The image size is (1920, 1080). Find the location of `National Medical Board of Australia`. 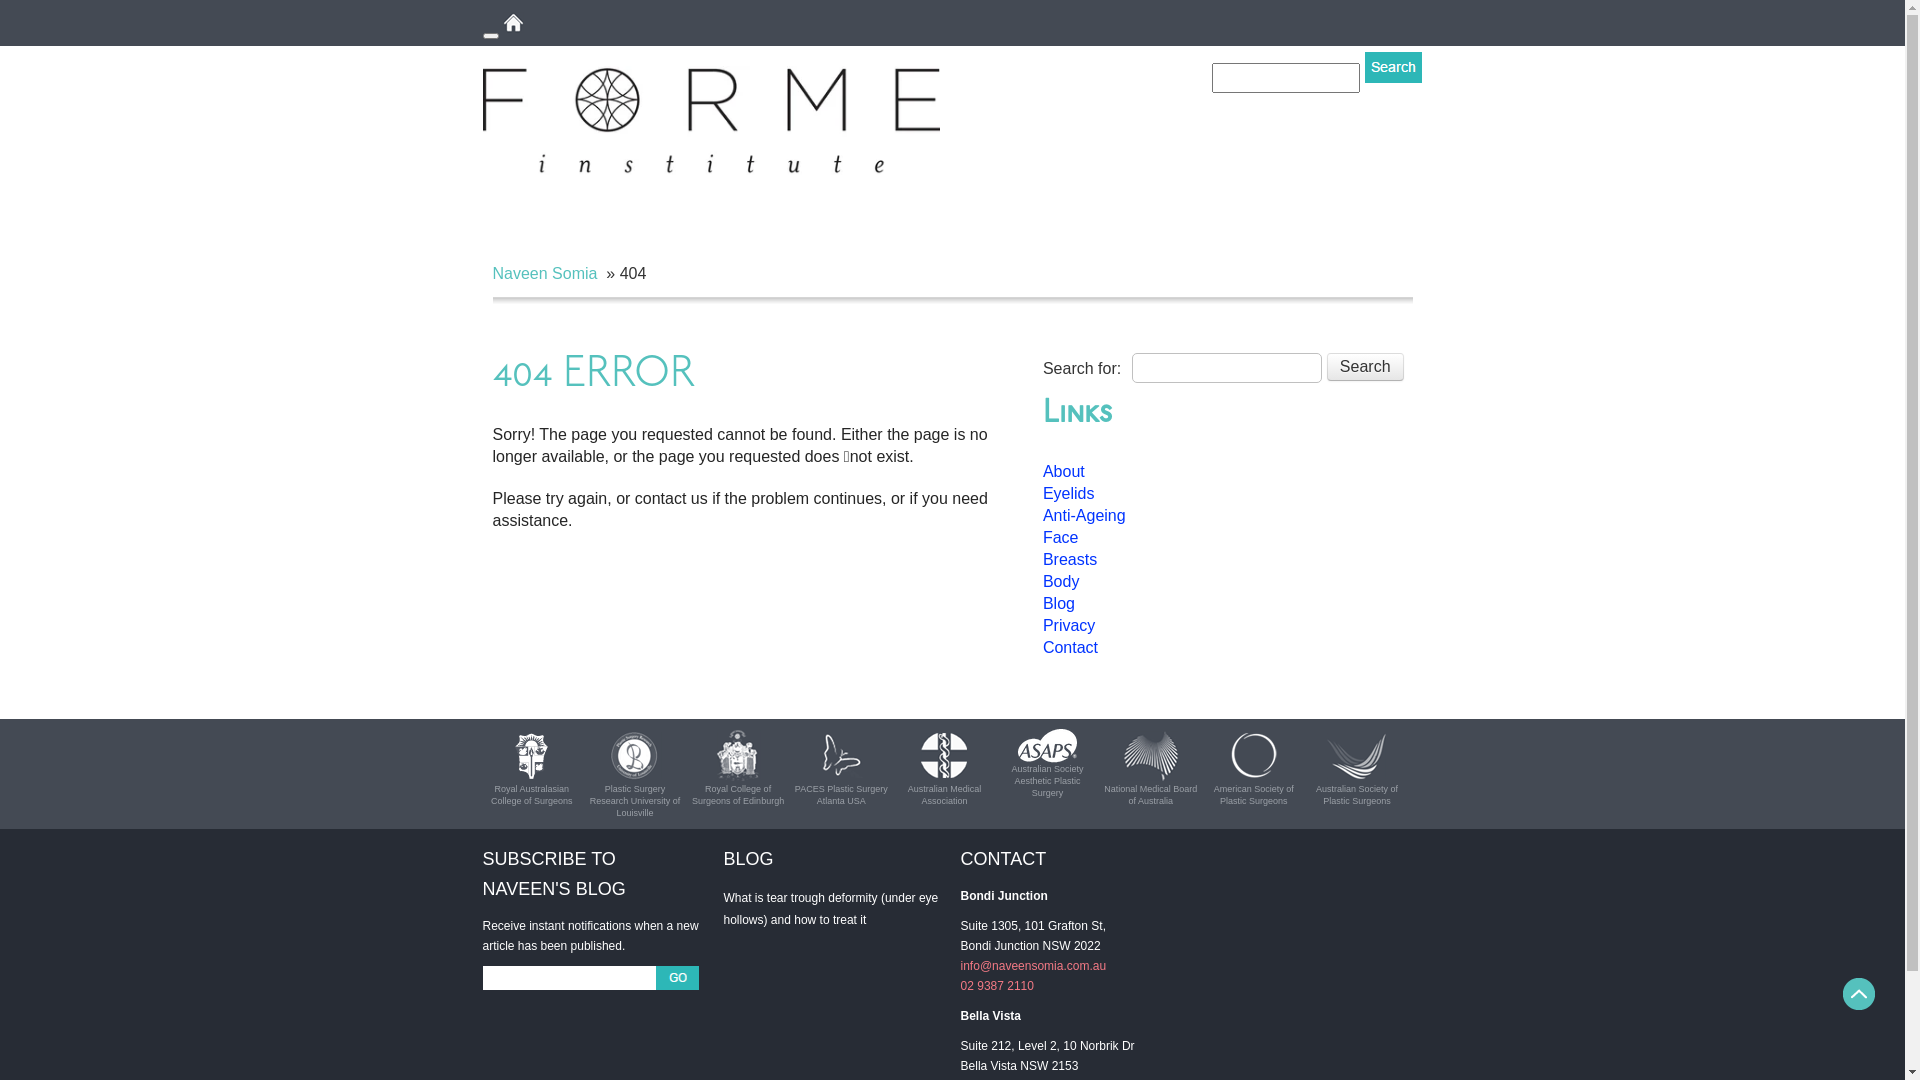

National Medical Board of Australia is located at coordinates (1150, 756).